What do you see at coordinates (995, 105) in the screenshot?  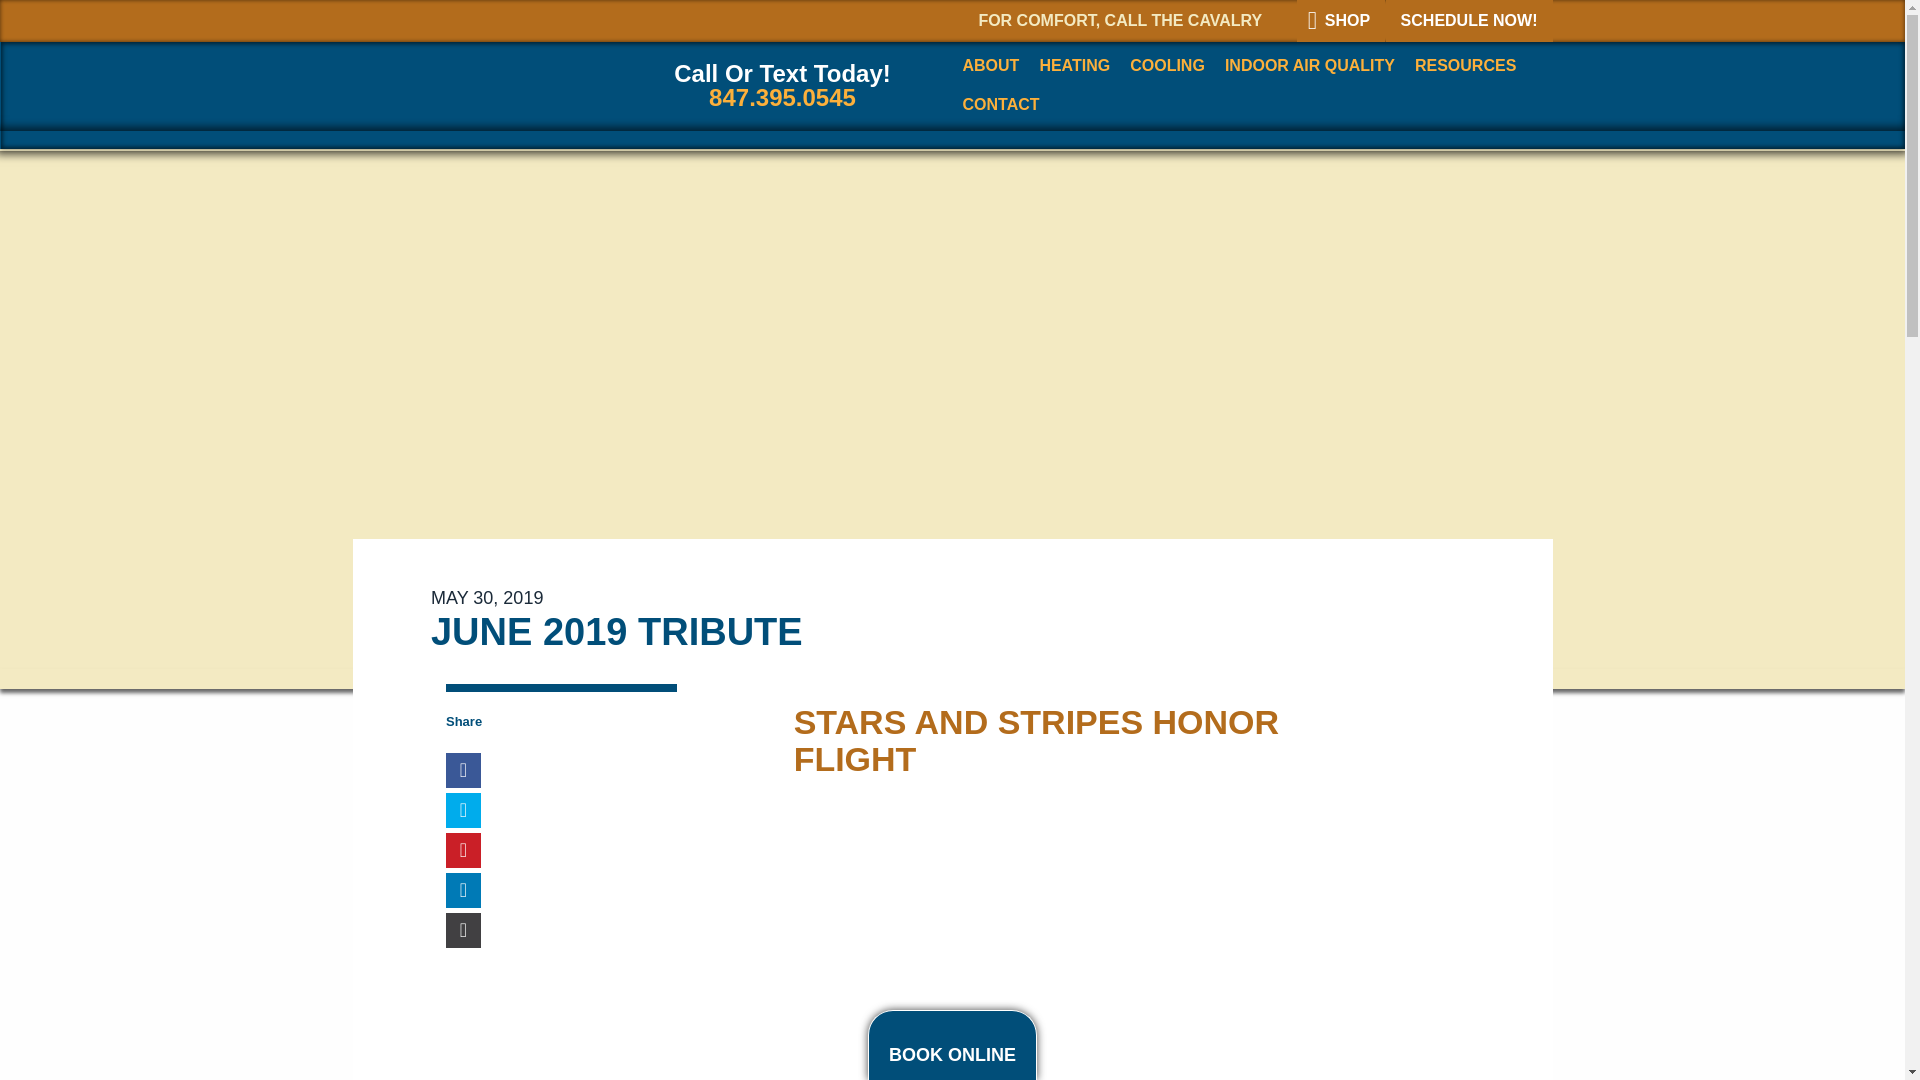 I see `CONTACT` at bounding box center [995, 105].